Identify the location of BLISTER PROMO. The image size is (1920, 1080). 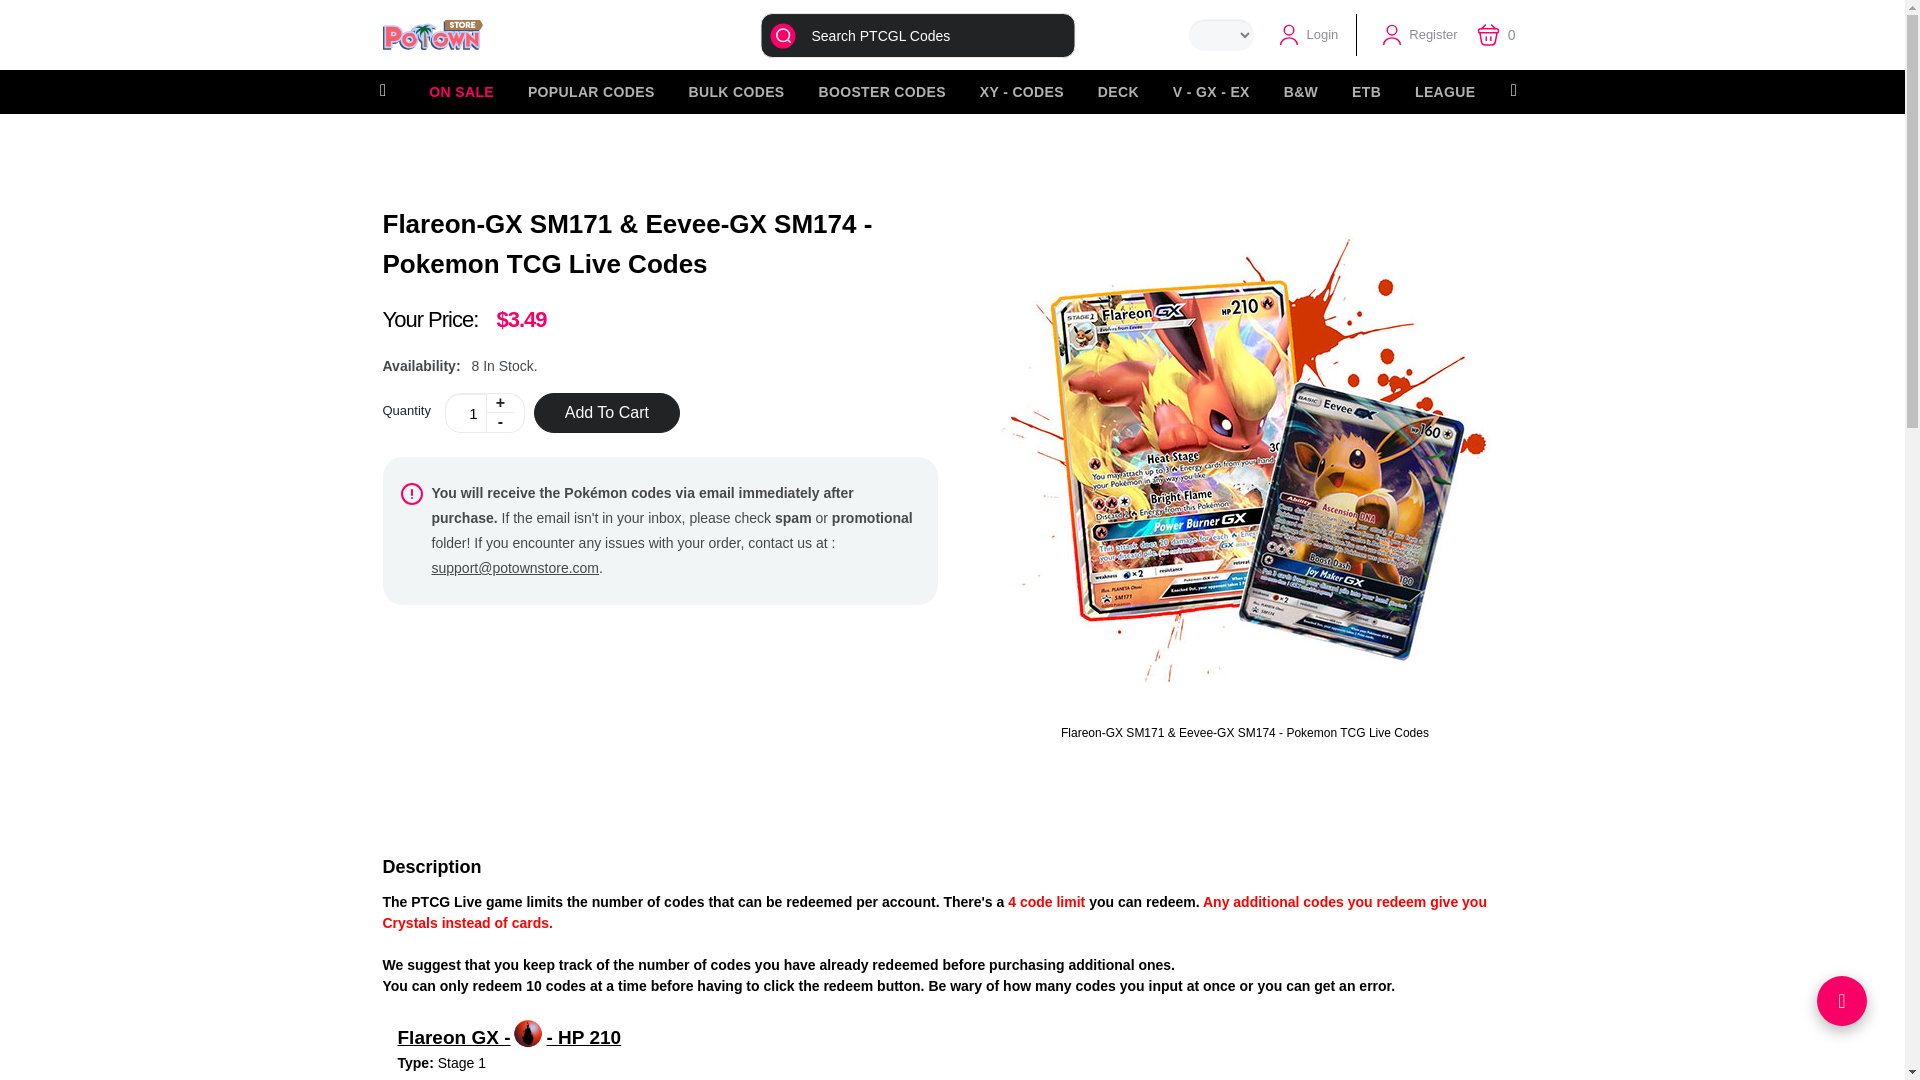
(1569, 92).